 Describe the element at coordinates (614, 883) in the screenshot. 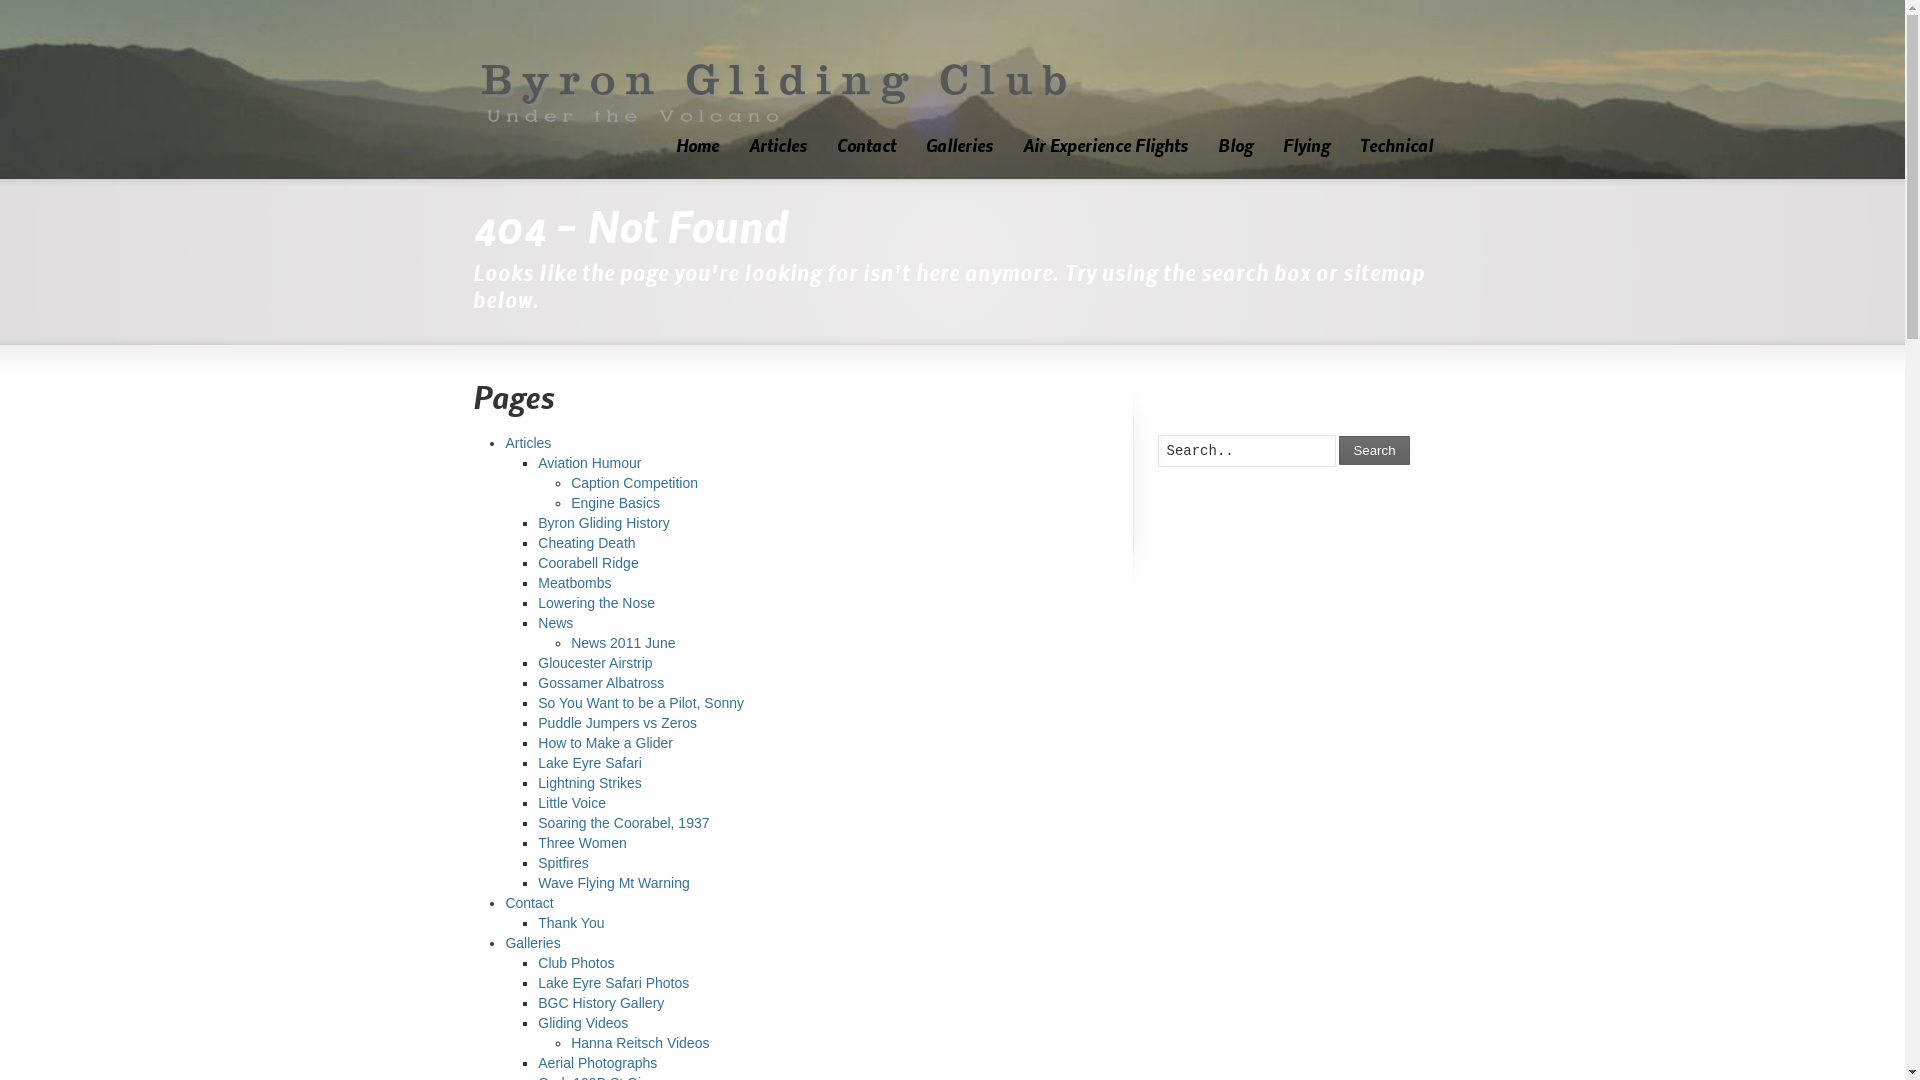

I see `Wave Flying Mt Warning` at that location.